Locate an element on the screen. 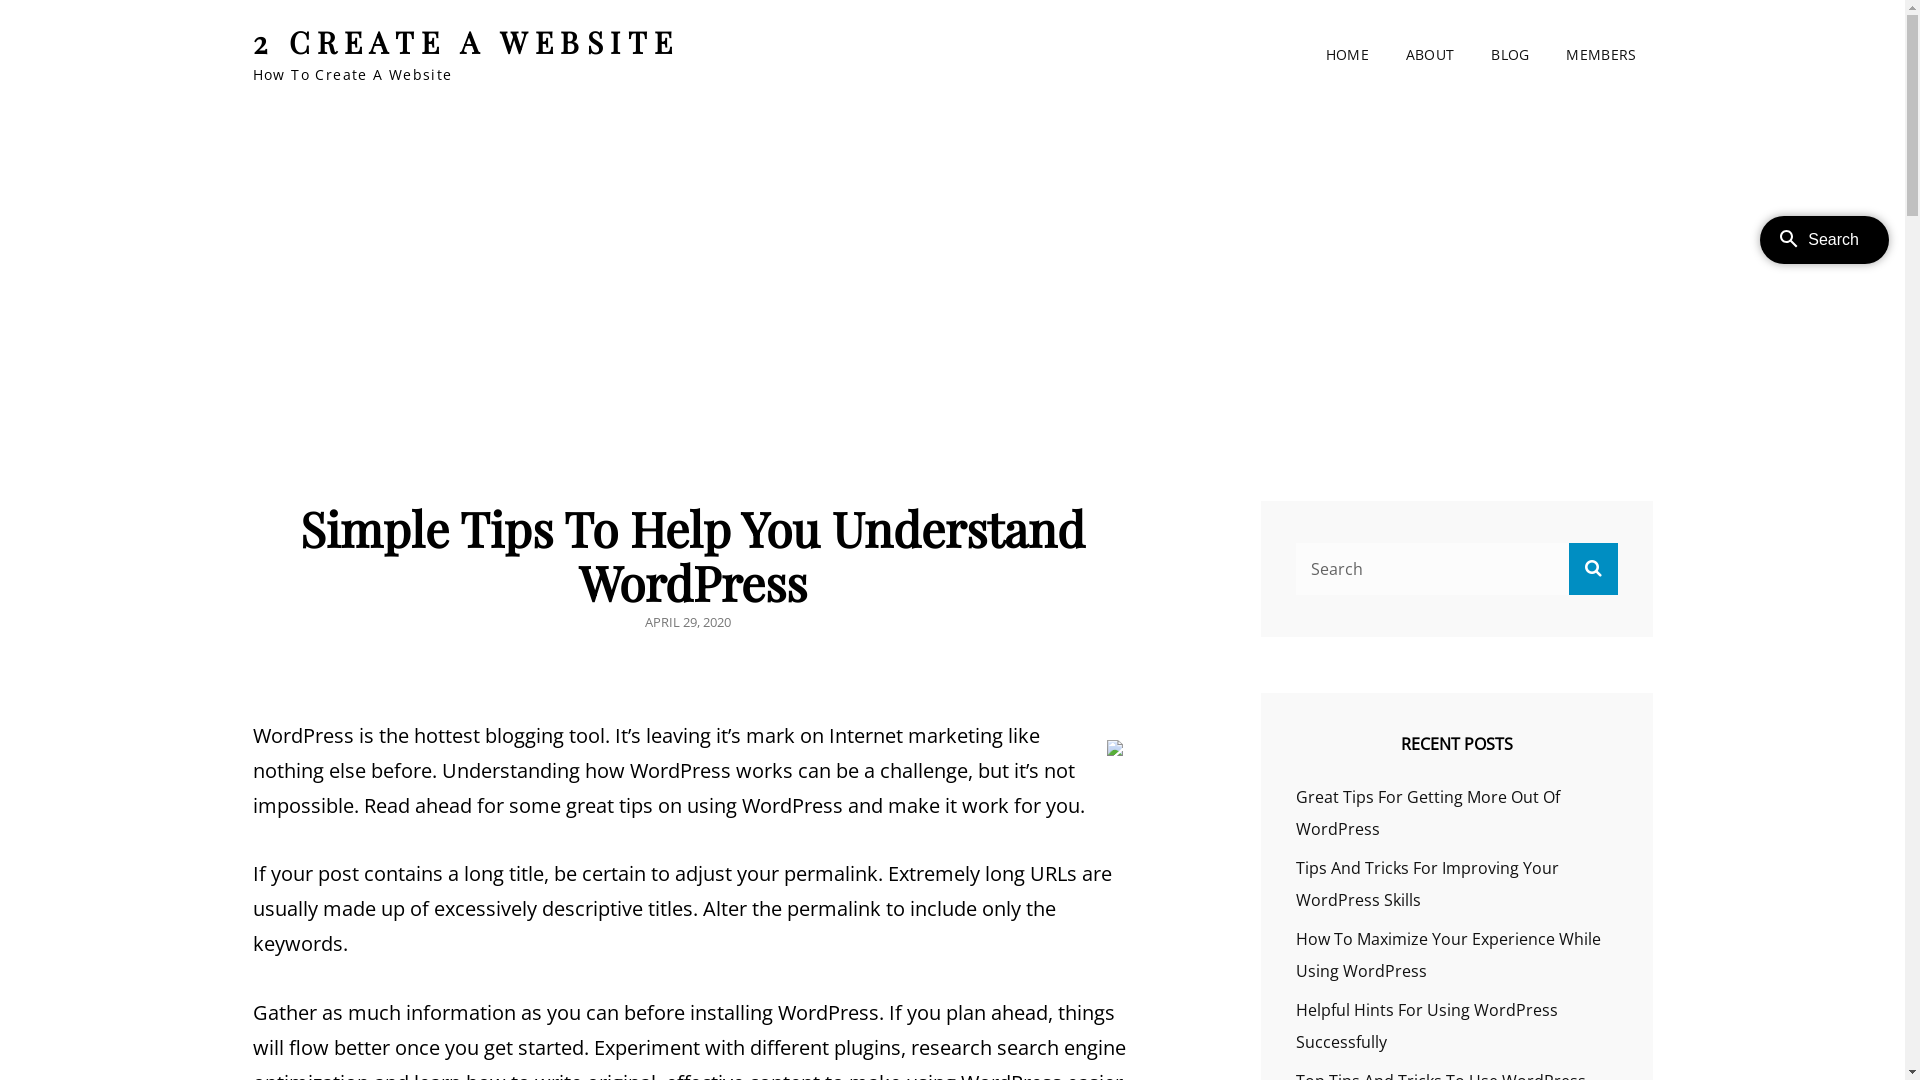 The height and width of the screenshot is (1080, 1920). Great Tips For Getting More Out Of WordPress is located at coordinates (1428, 813).